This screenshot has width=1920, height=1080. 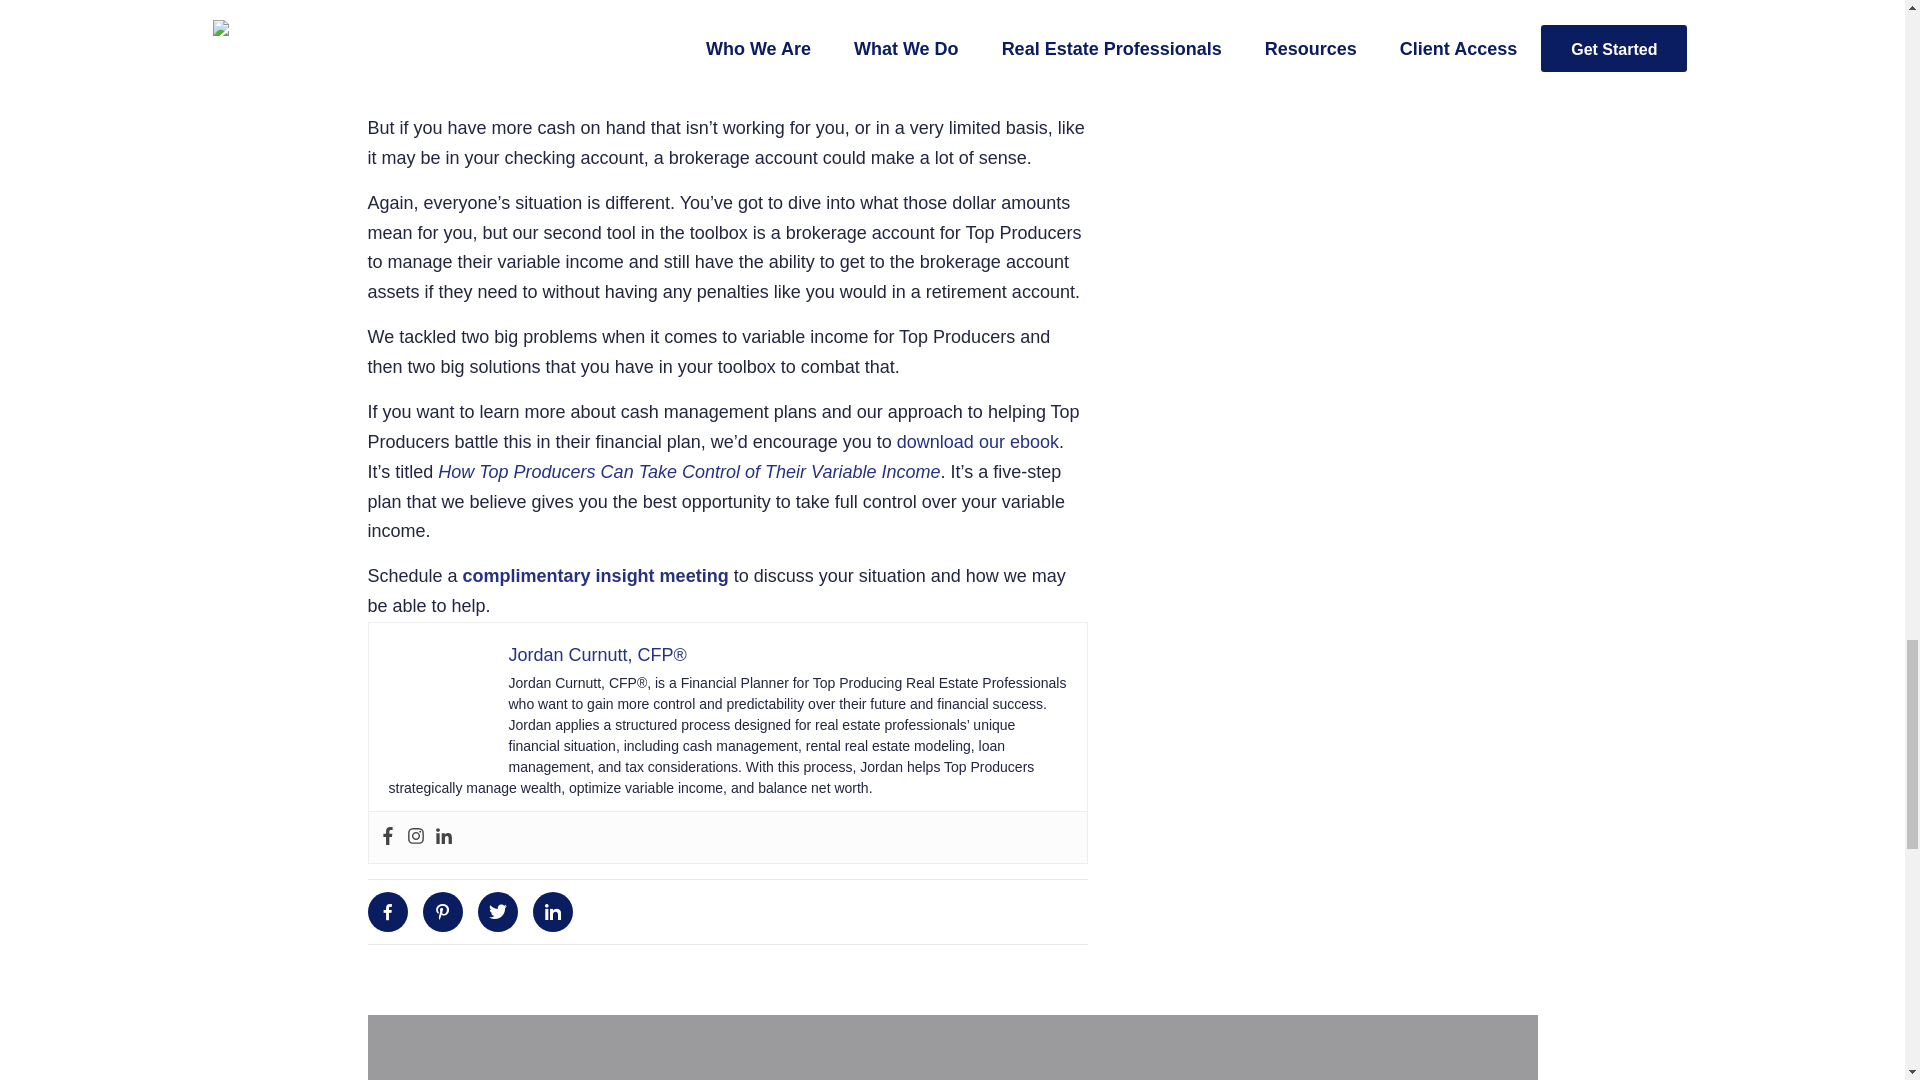 What do you see at coordinates (688, 472) in the screenshot?
I see `How Top Producers Can Take Control of Their Variable Income` at bounding box center [688, 472].